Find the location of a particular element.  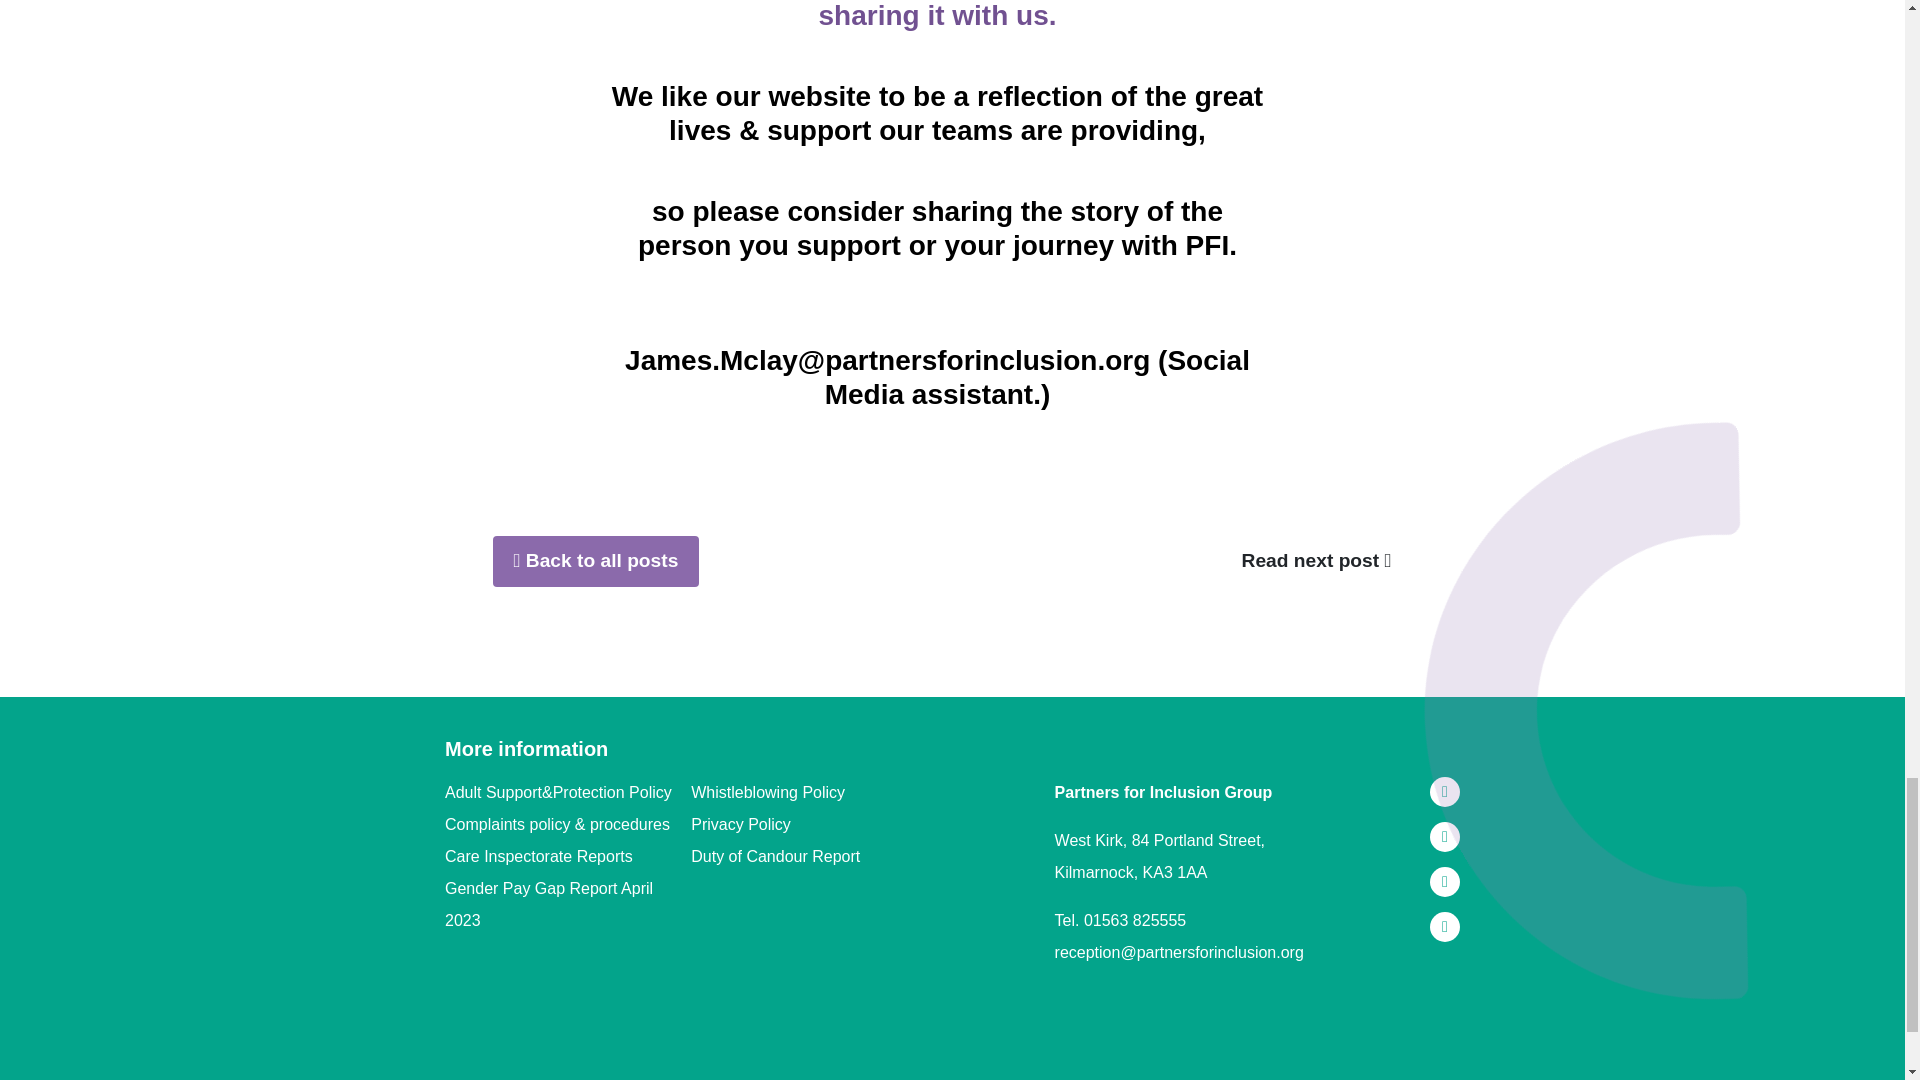

Duty of Candour Report is located at coordinates (814, 856).